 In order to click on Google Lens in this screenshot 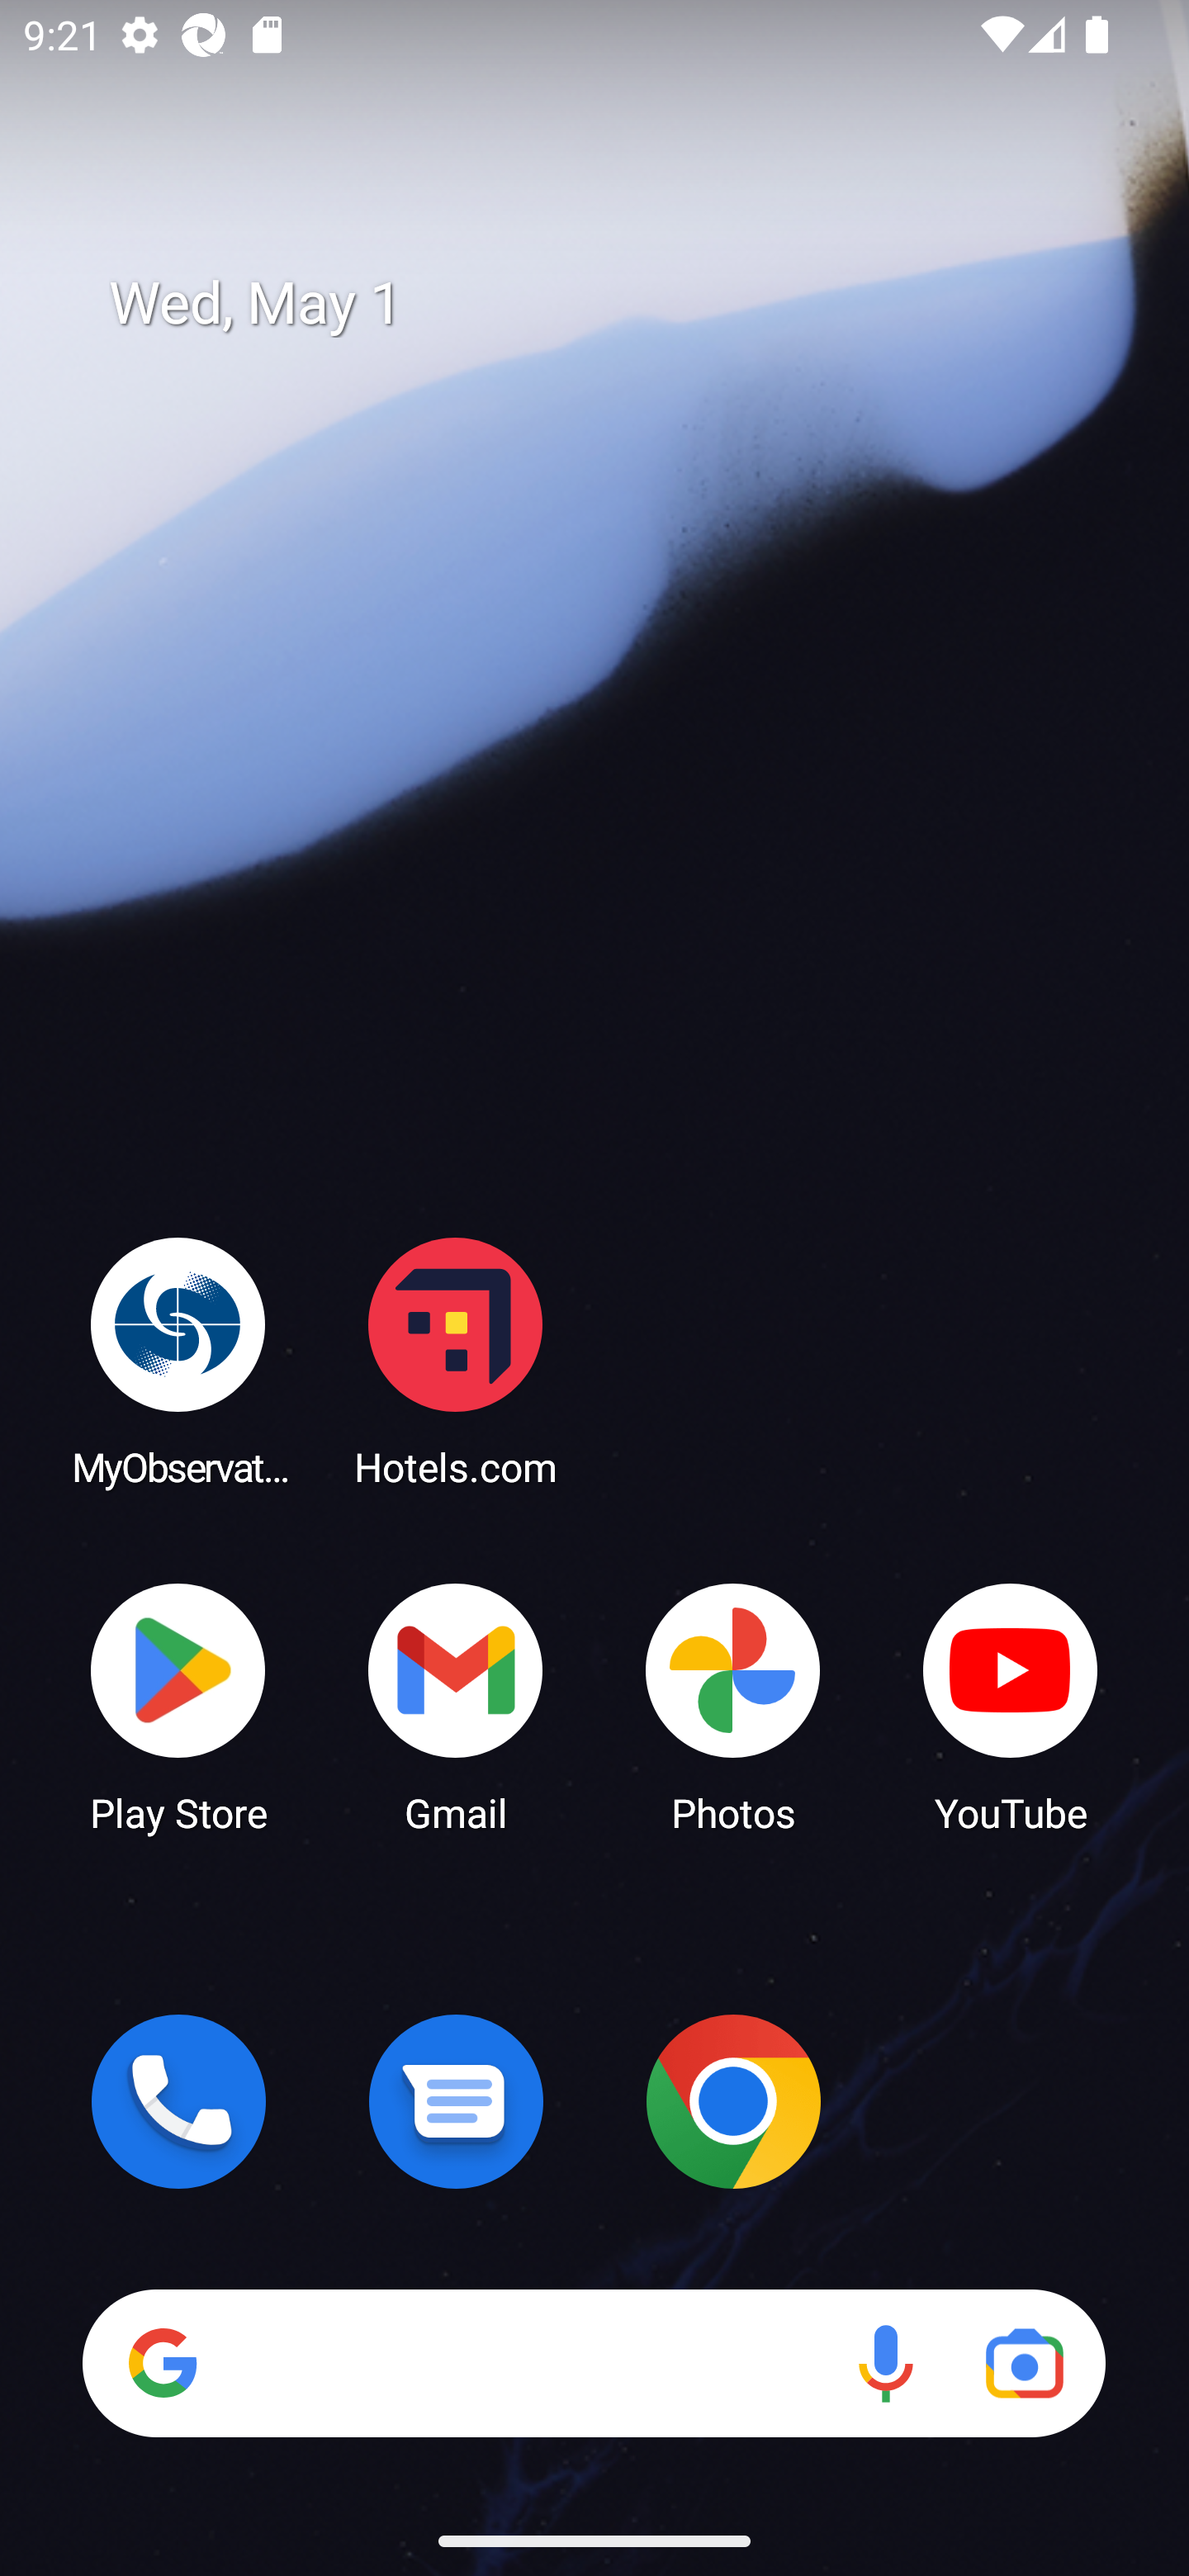, I will do `click(1024, 2363)`.